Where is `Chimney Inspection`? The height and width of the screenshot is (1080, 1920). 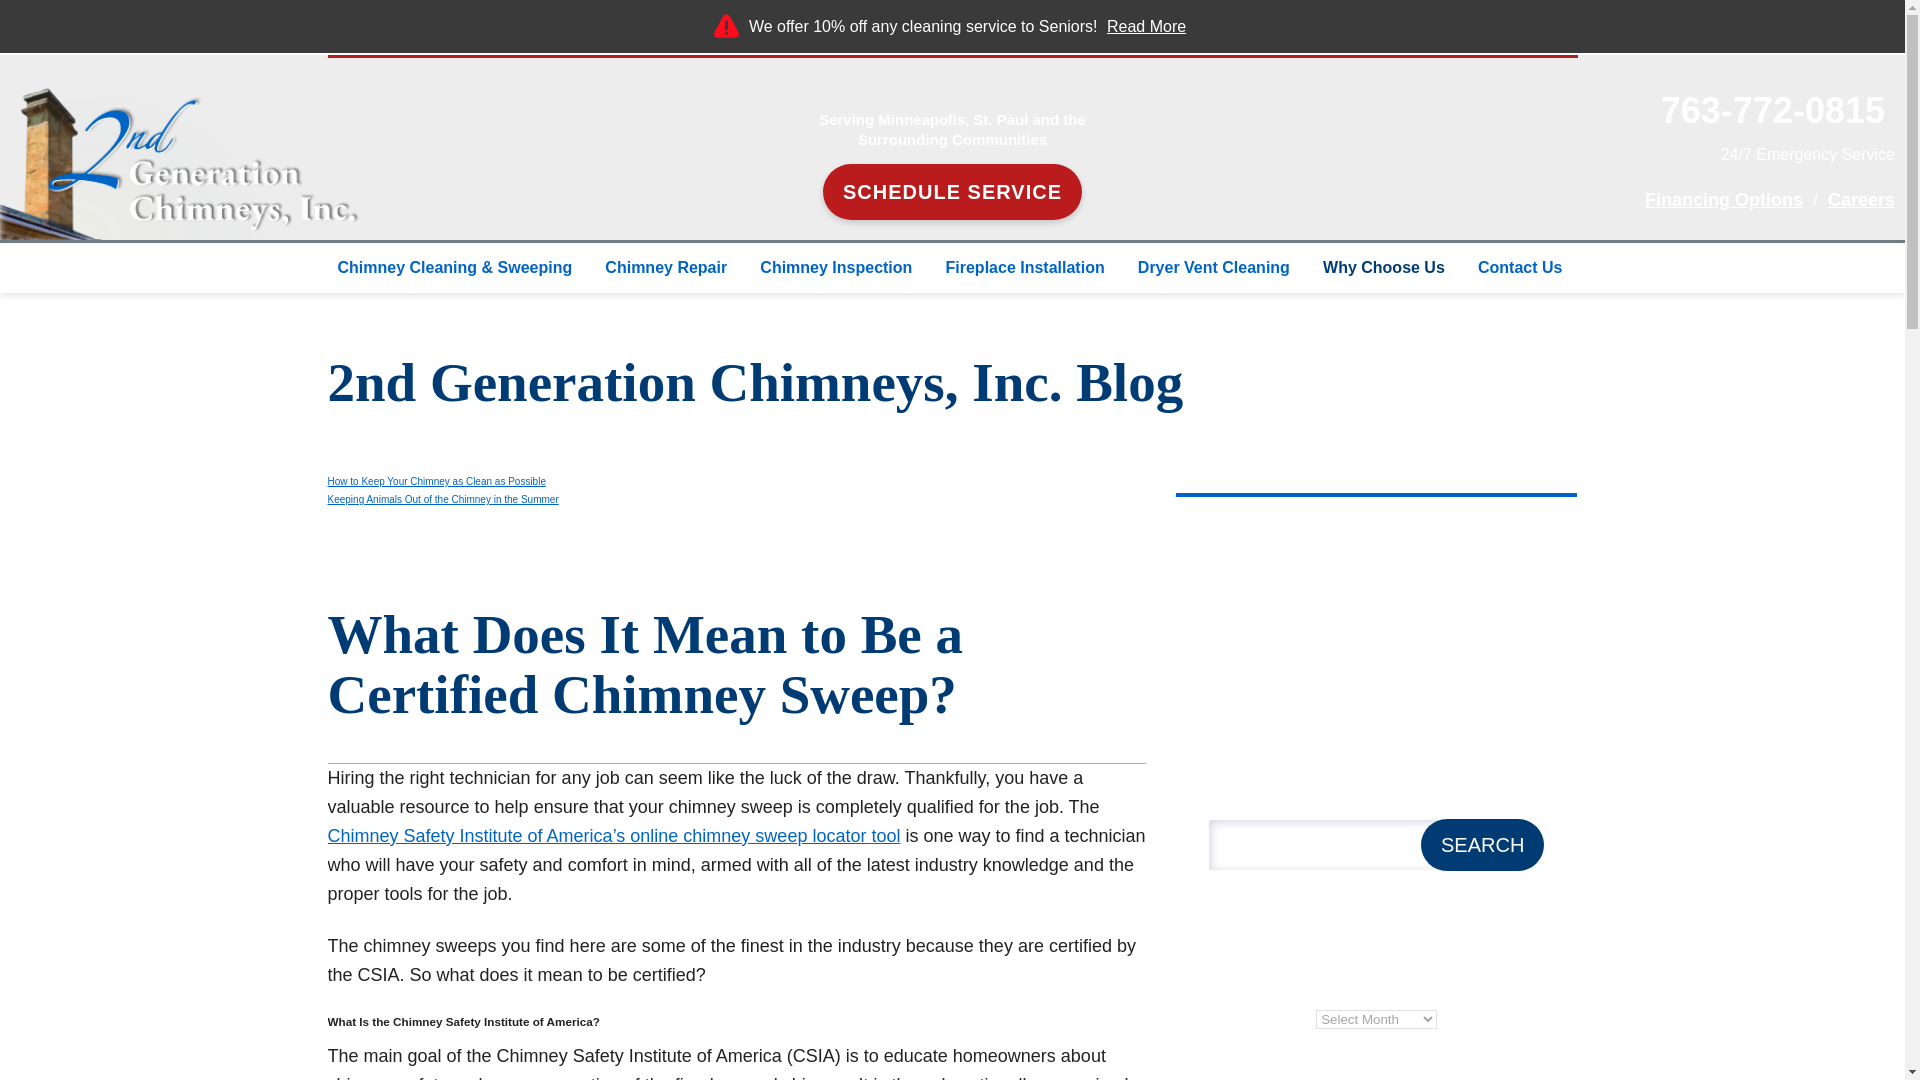
Chimney Inspection is located at coordinates (838, 268).